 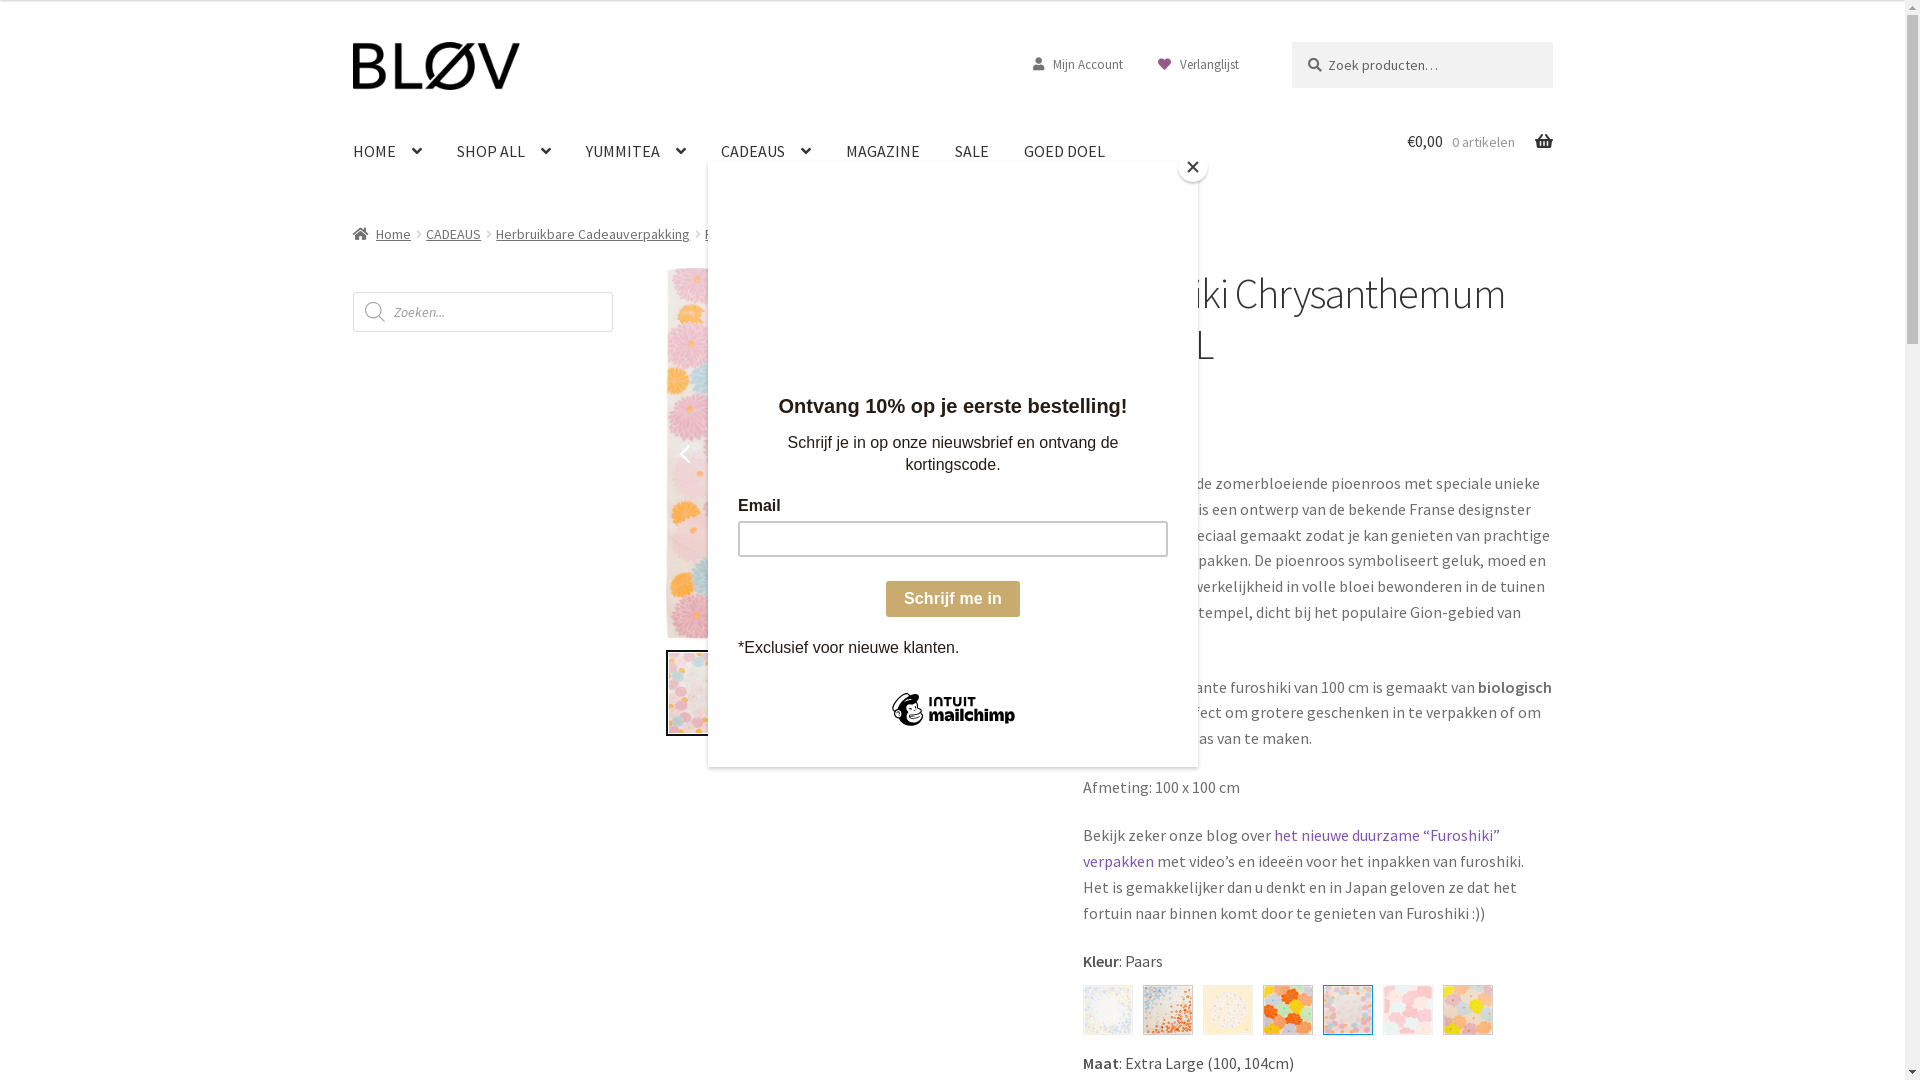 I want to click on YUMMITEA, so click(x=636, y=152).